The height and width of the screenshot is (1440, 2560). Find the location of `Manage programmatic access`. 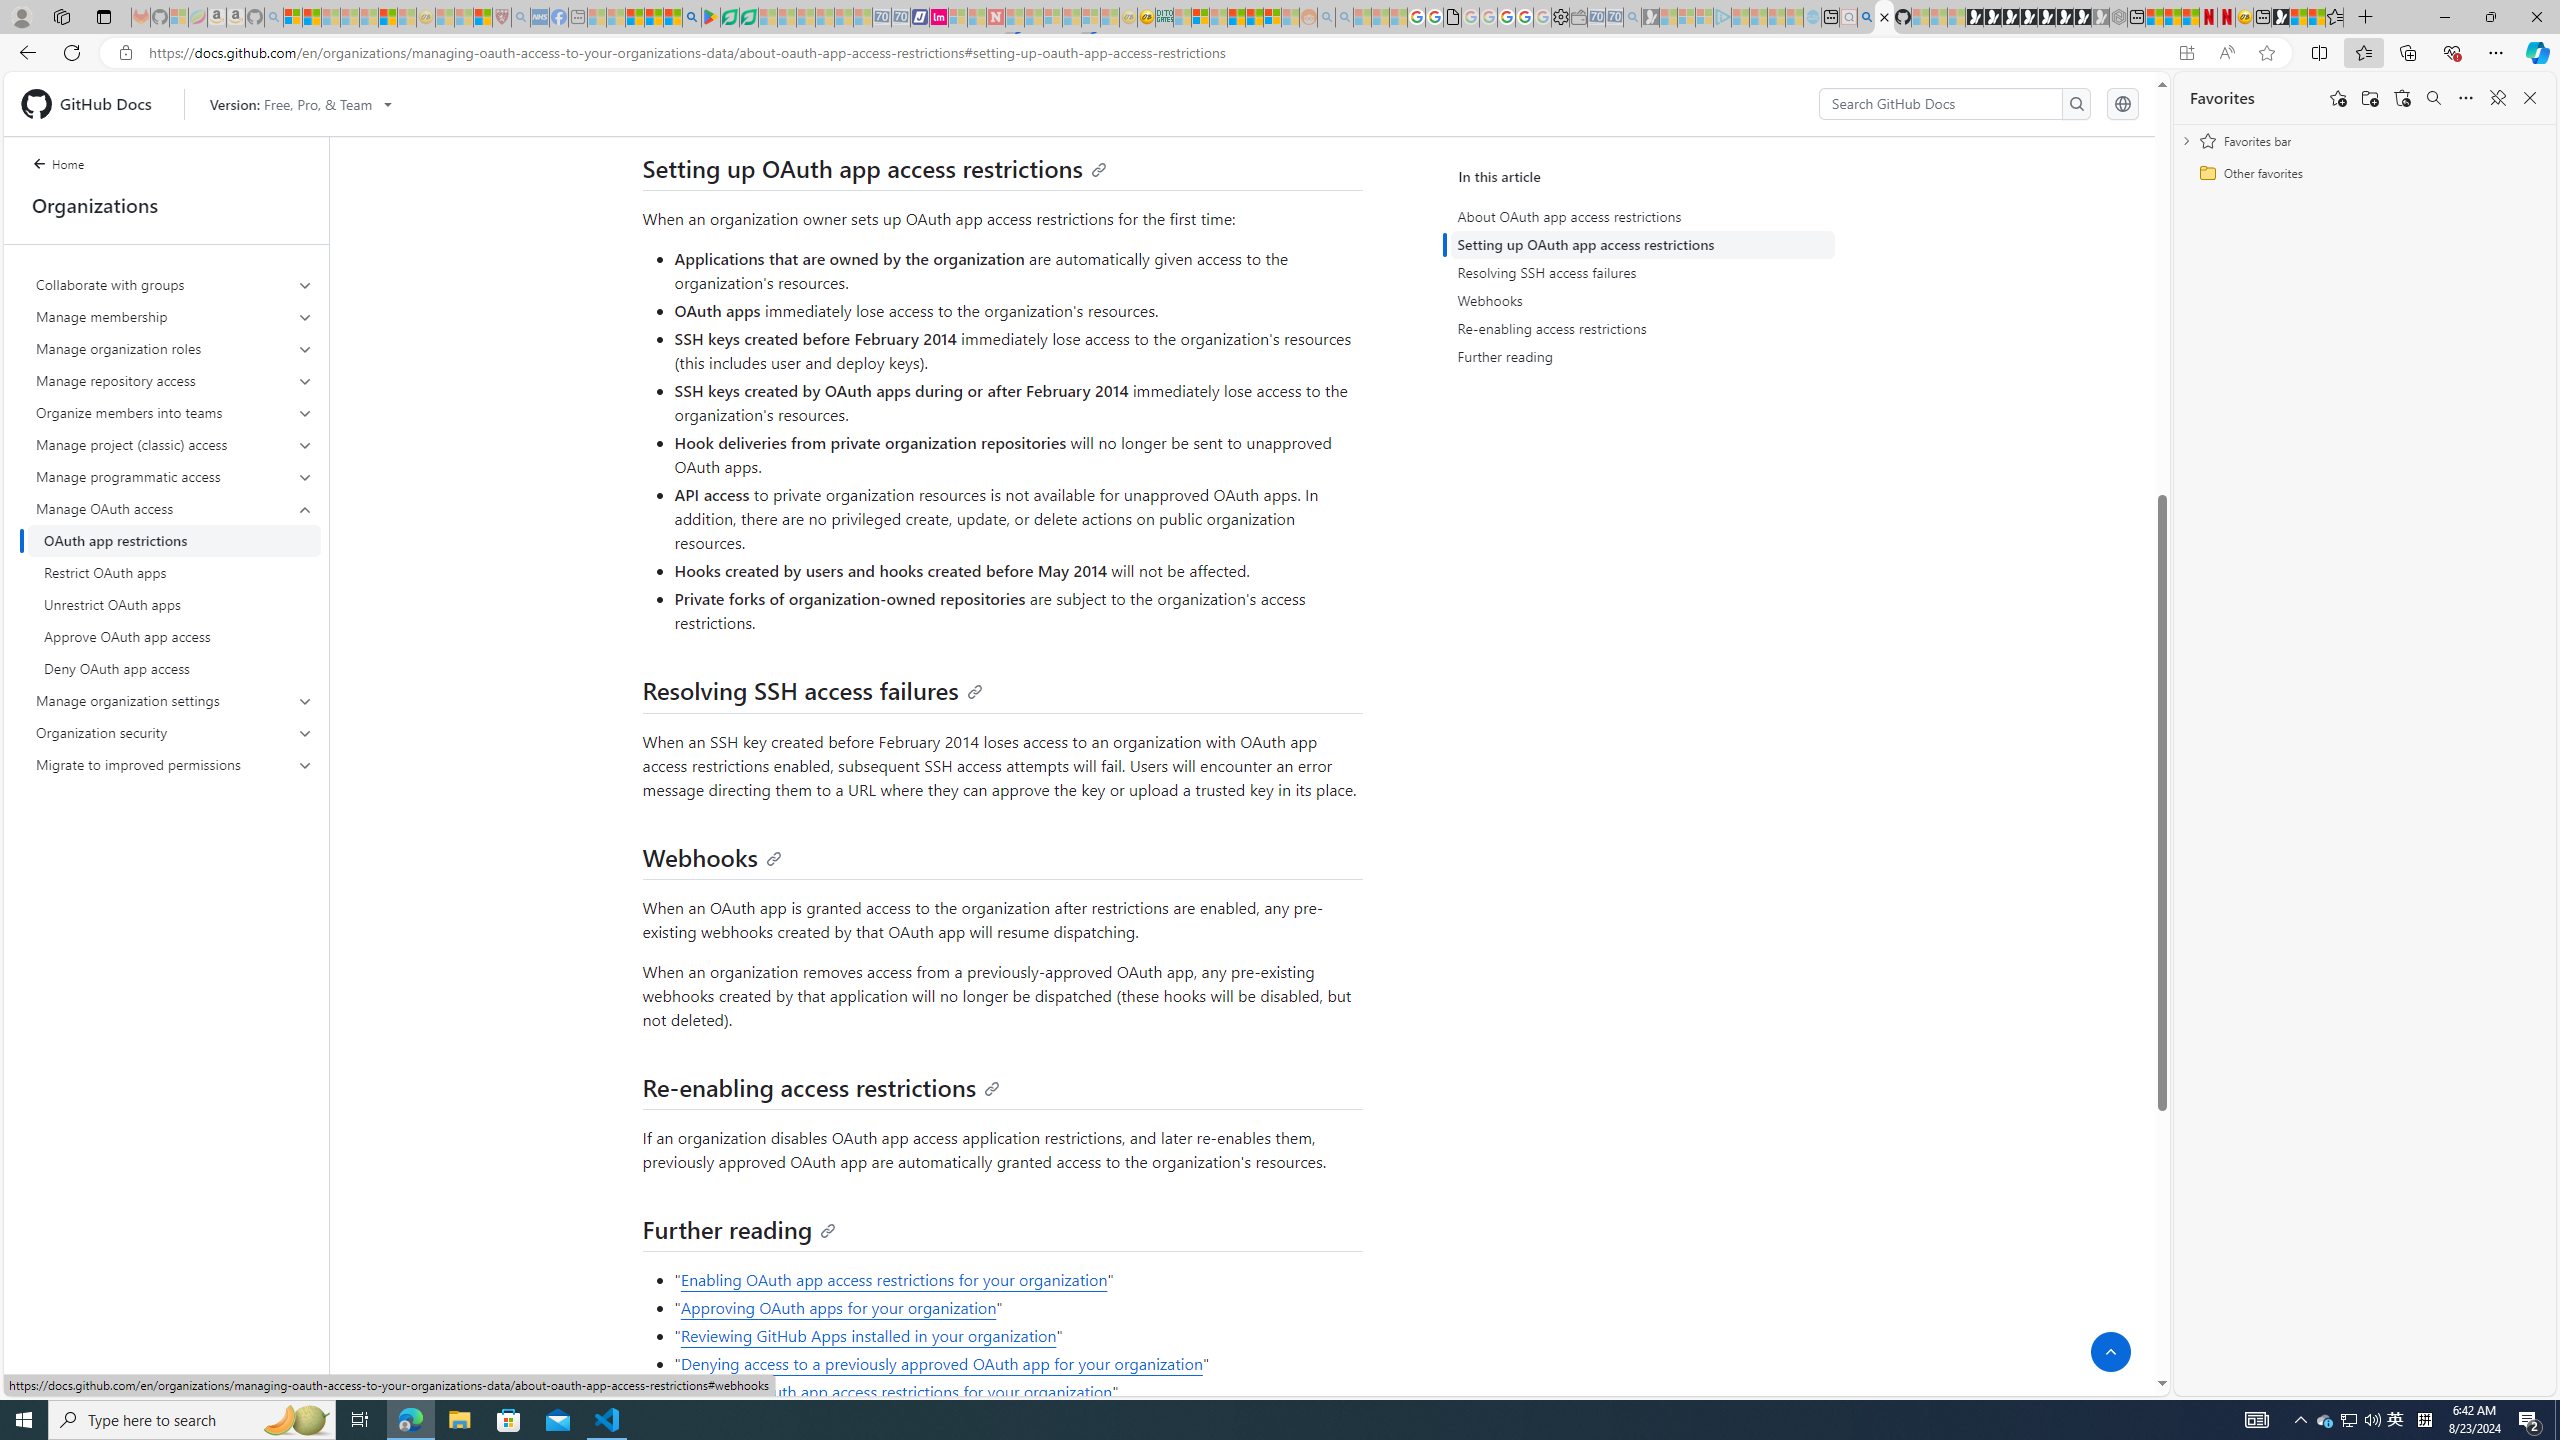

Manage programmatic access is located at coordinates (175, 476).